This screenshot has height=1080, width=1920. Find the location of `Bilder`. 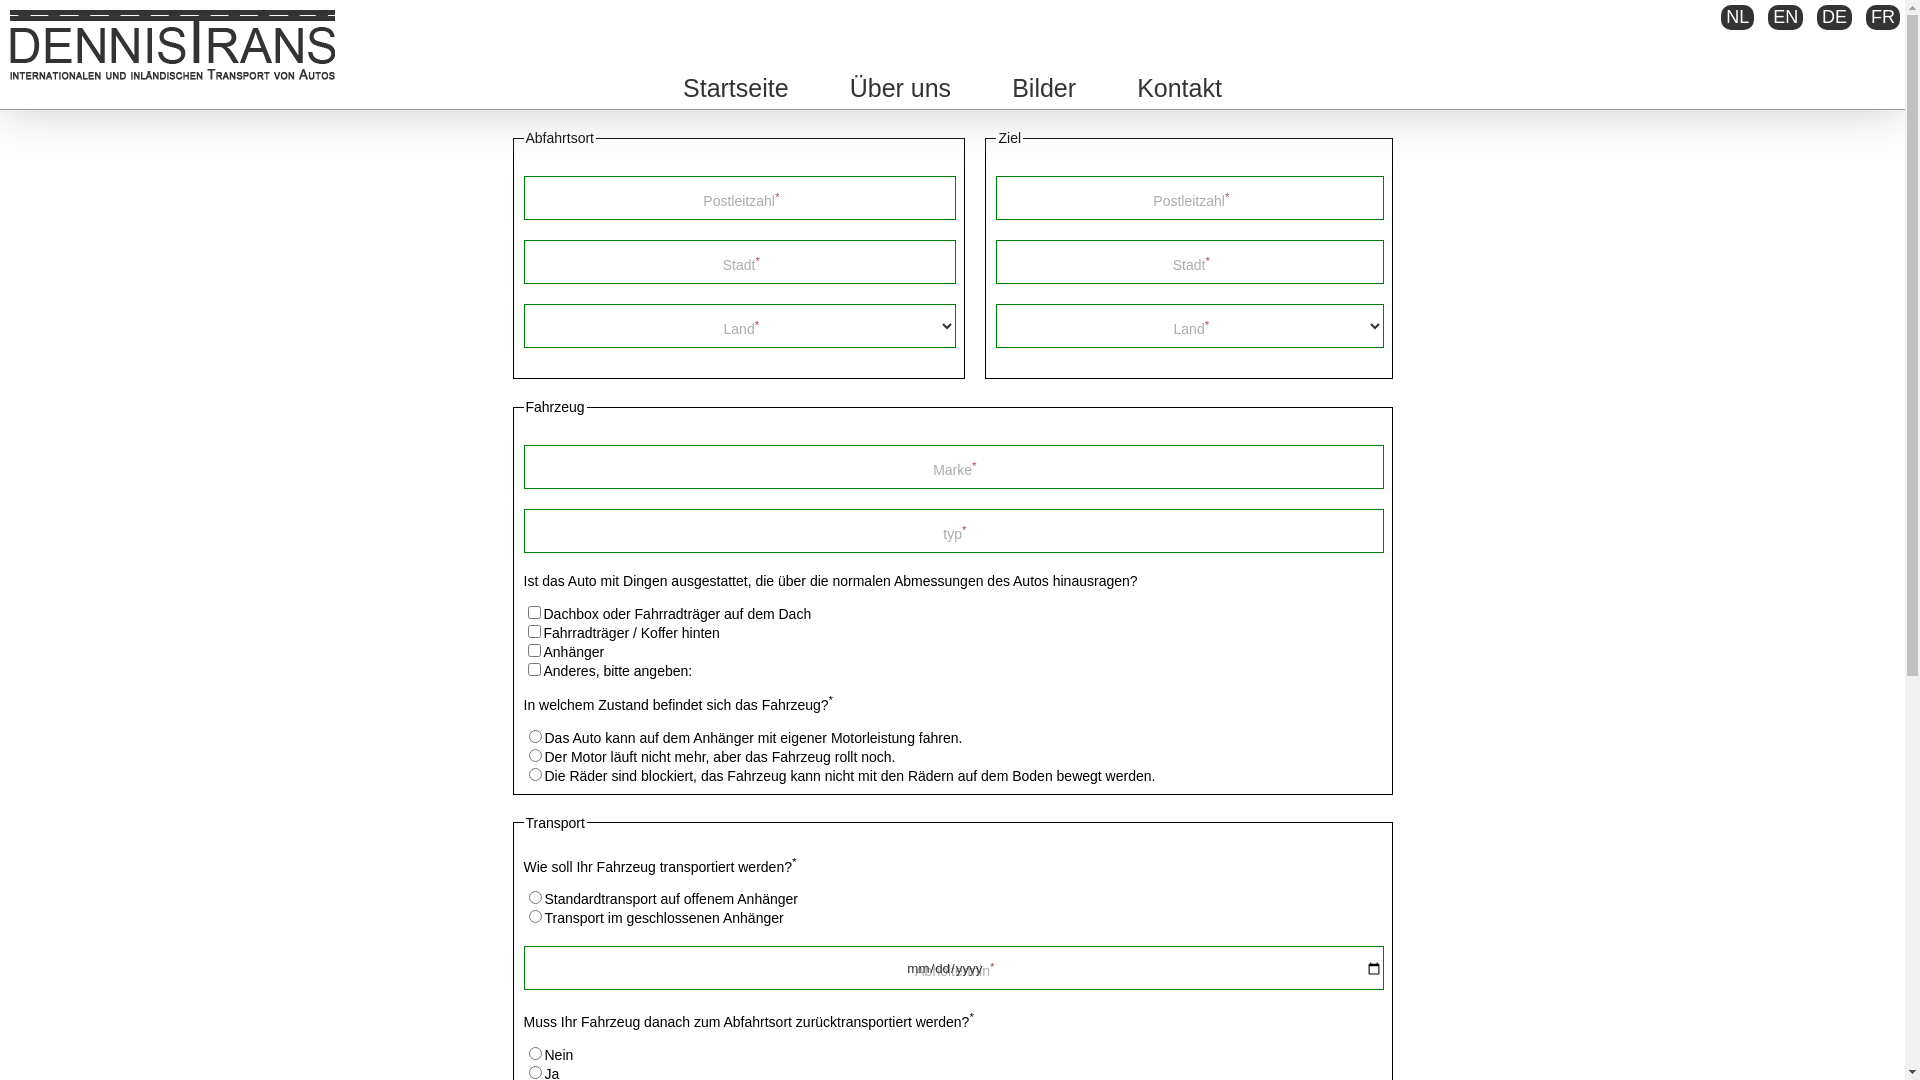

Bilder is located at coordinates (1044, 88).